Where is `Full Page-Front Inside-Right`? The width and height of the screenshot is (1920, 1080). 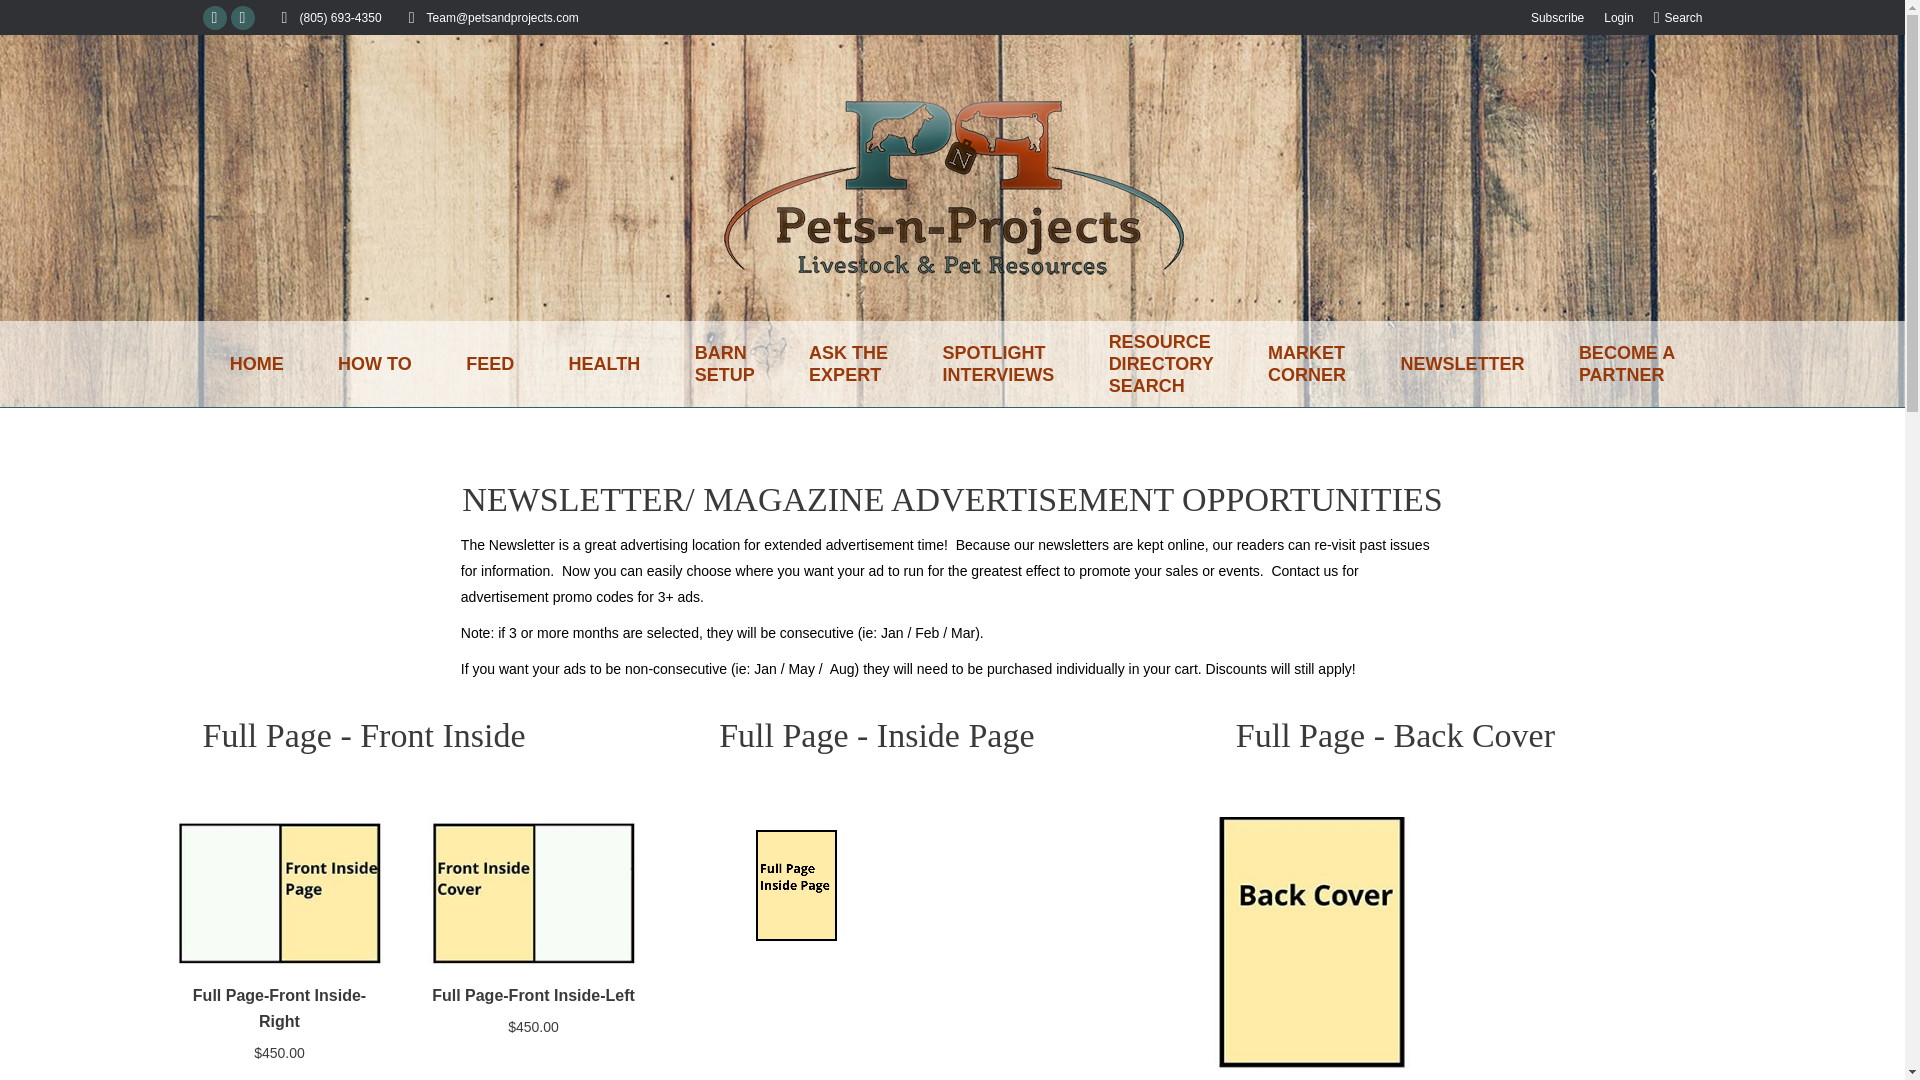
Full Page-Front Inside-Right is located at coordinates (32, 22).